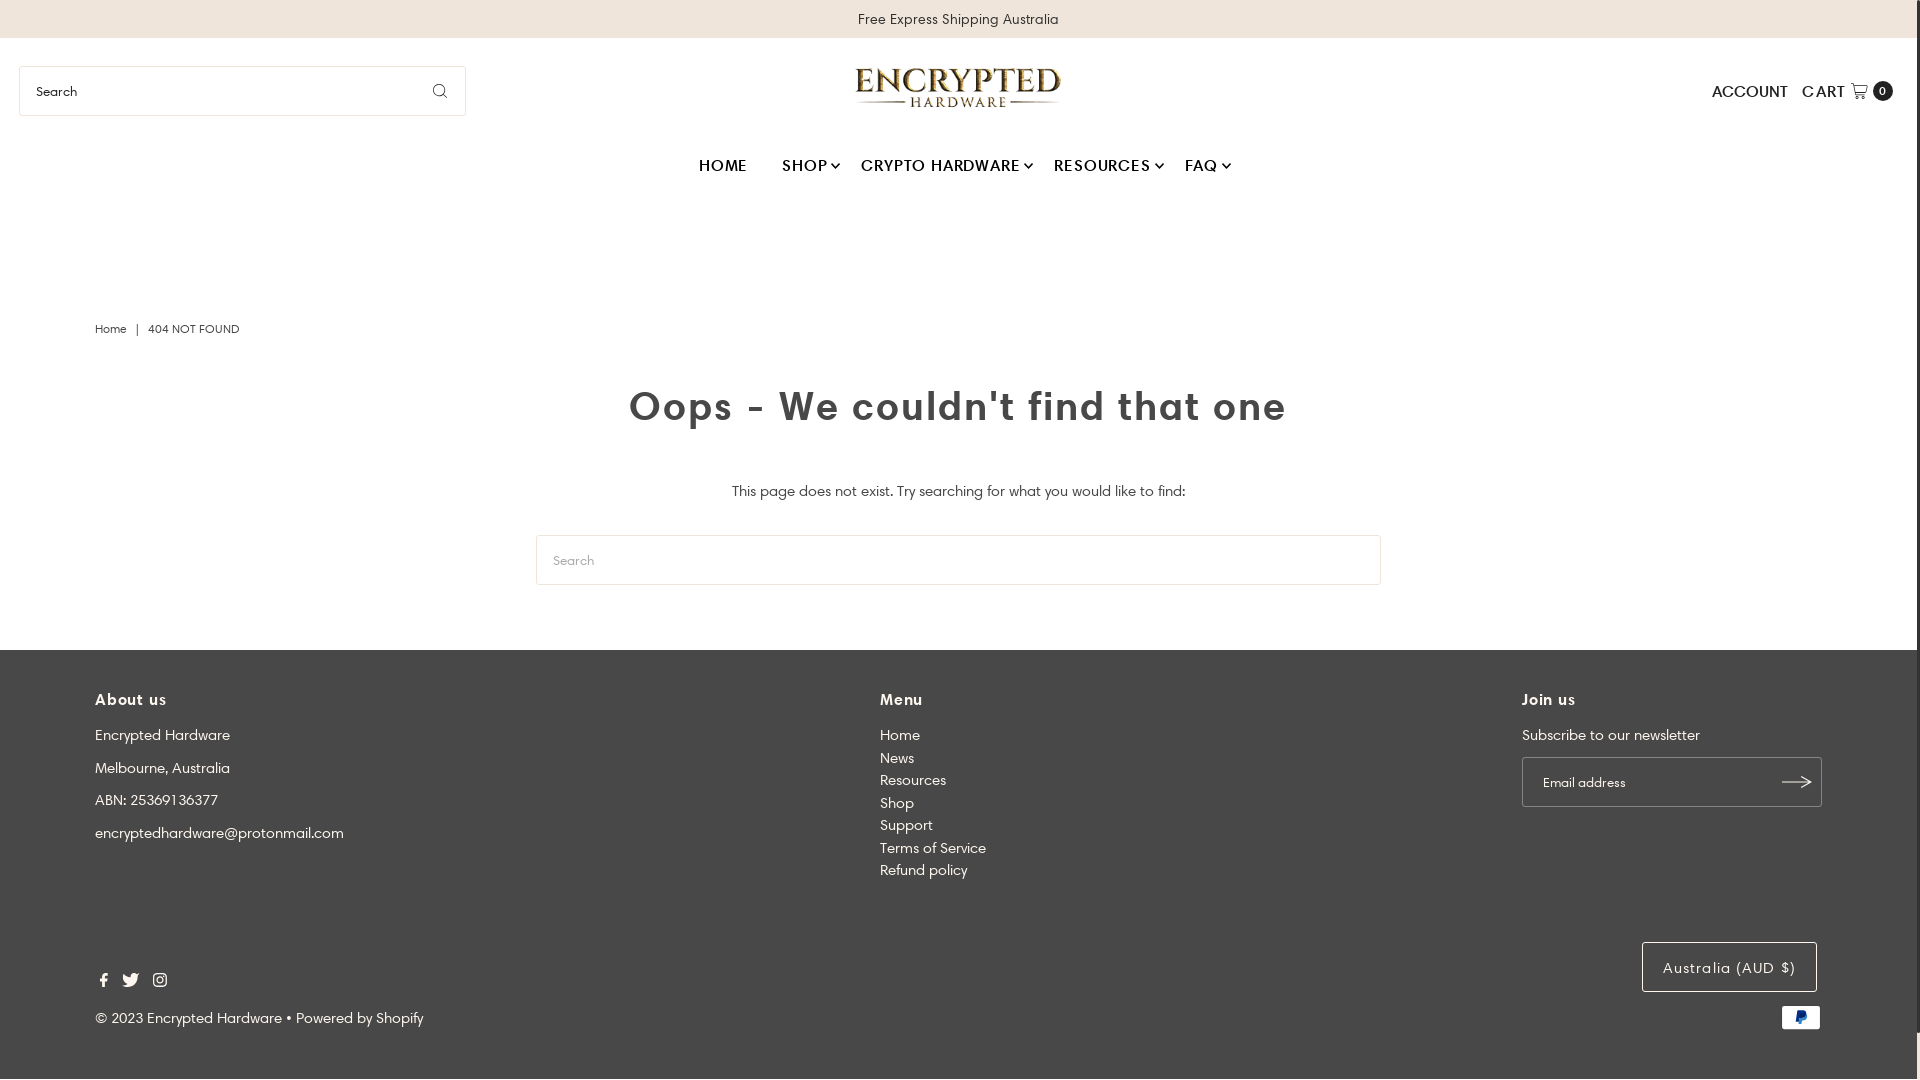 This screenshot has width=1920, height=1080. Describe the element at coordinates (1750, 91) in the screenshot. I see `ACCOUNT` at that location.